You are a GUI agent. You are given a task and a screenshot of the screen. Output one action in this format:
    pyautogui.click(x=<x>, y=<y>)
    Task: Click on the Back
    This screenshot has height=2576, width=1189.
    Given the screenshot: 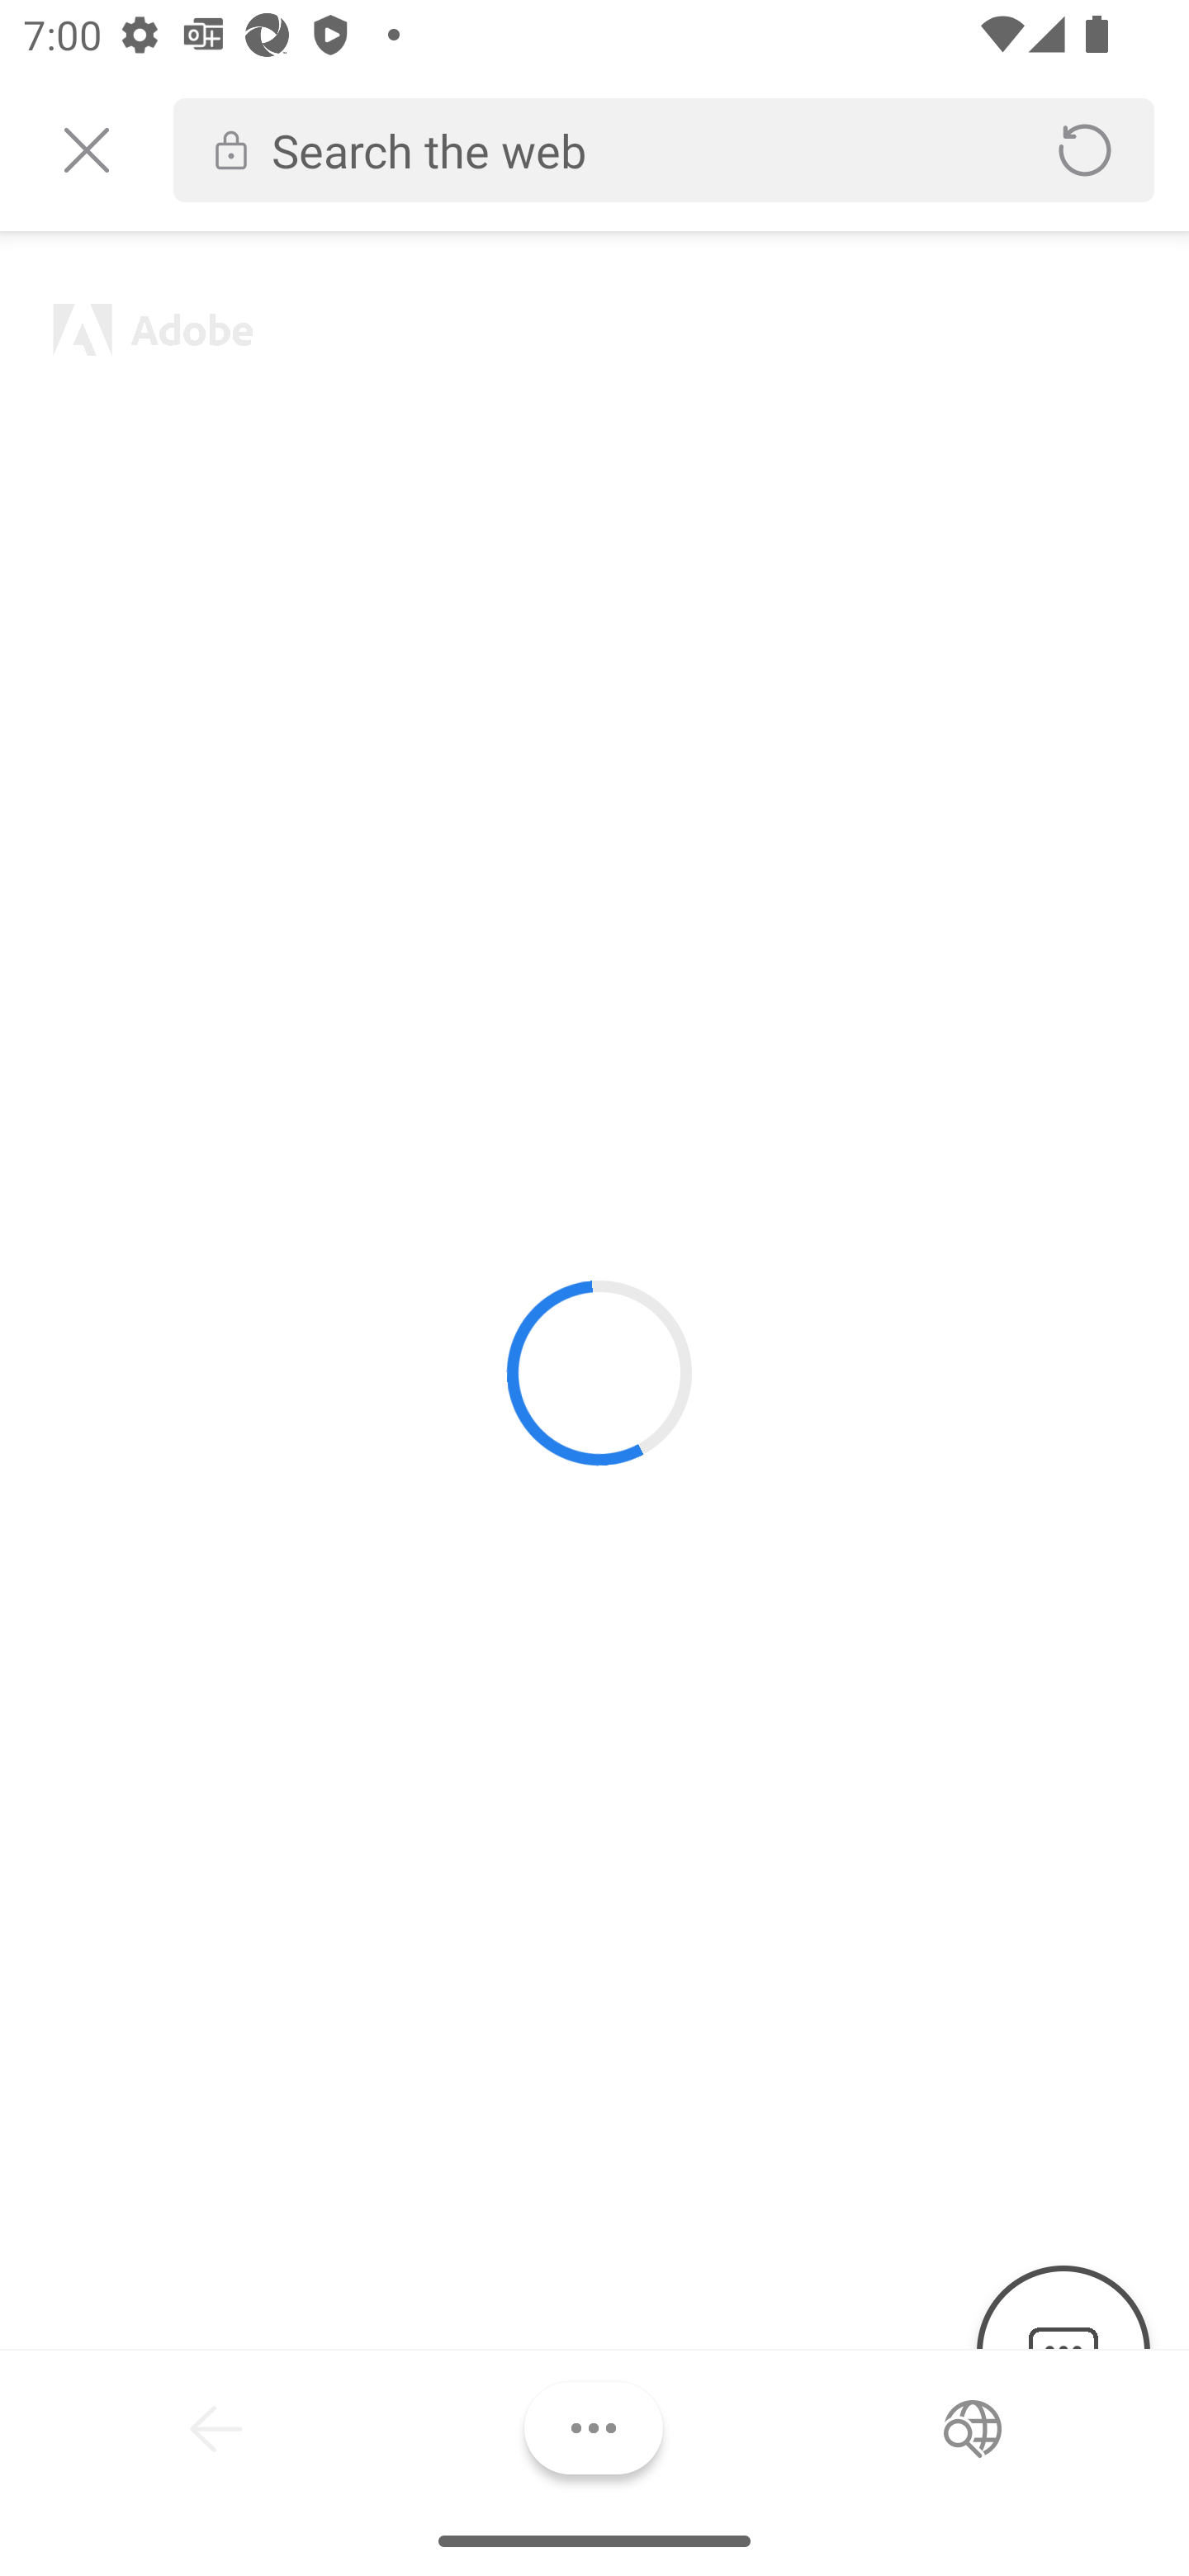 What is the action you would take?
    pyautogui.click(x=216, y=2427)
    